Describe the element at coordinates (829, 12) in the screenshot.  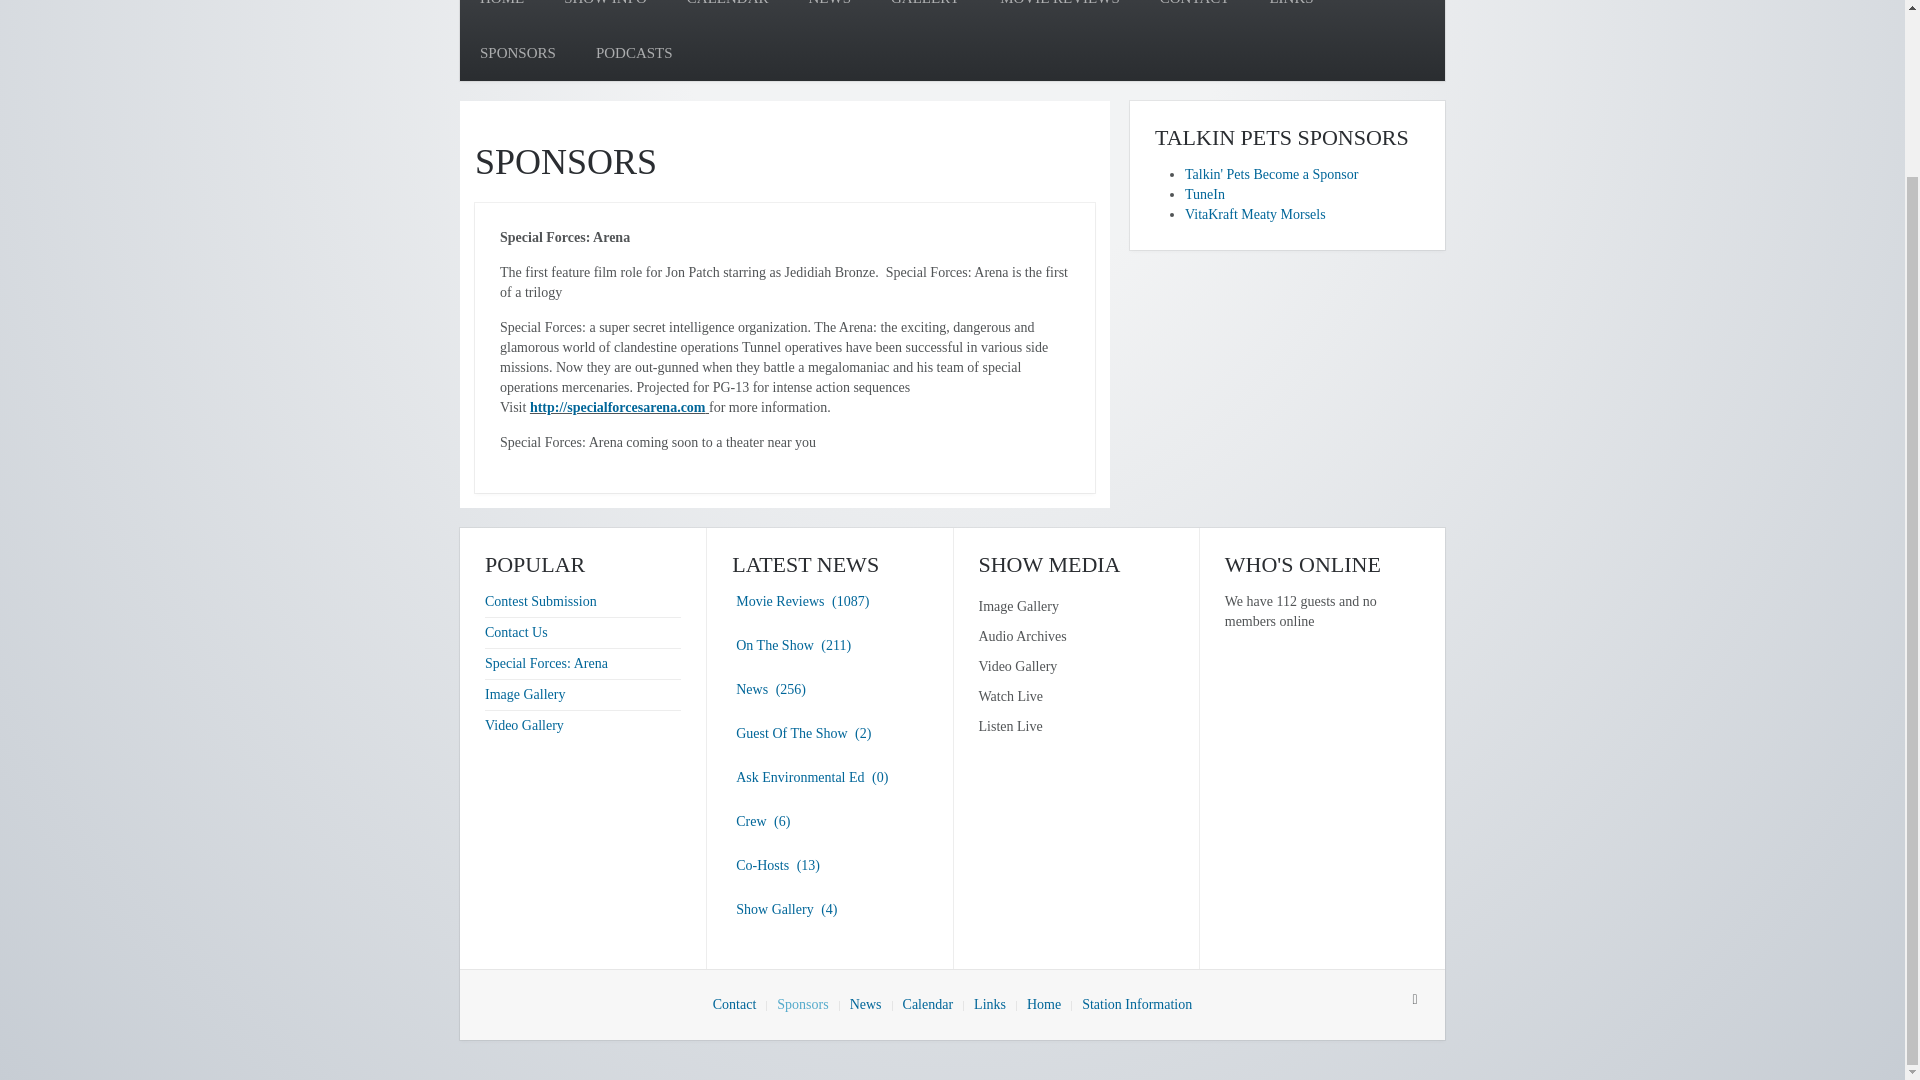
I see `NEWS` at that location.